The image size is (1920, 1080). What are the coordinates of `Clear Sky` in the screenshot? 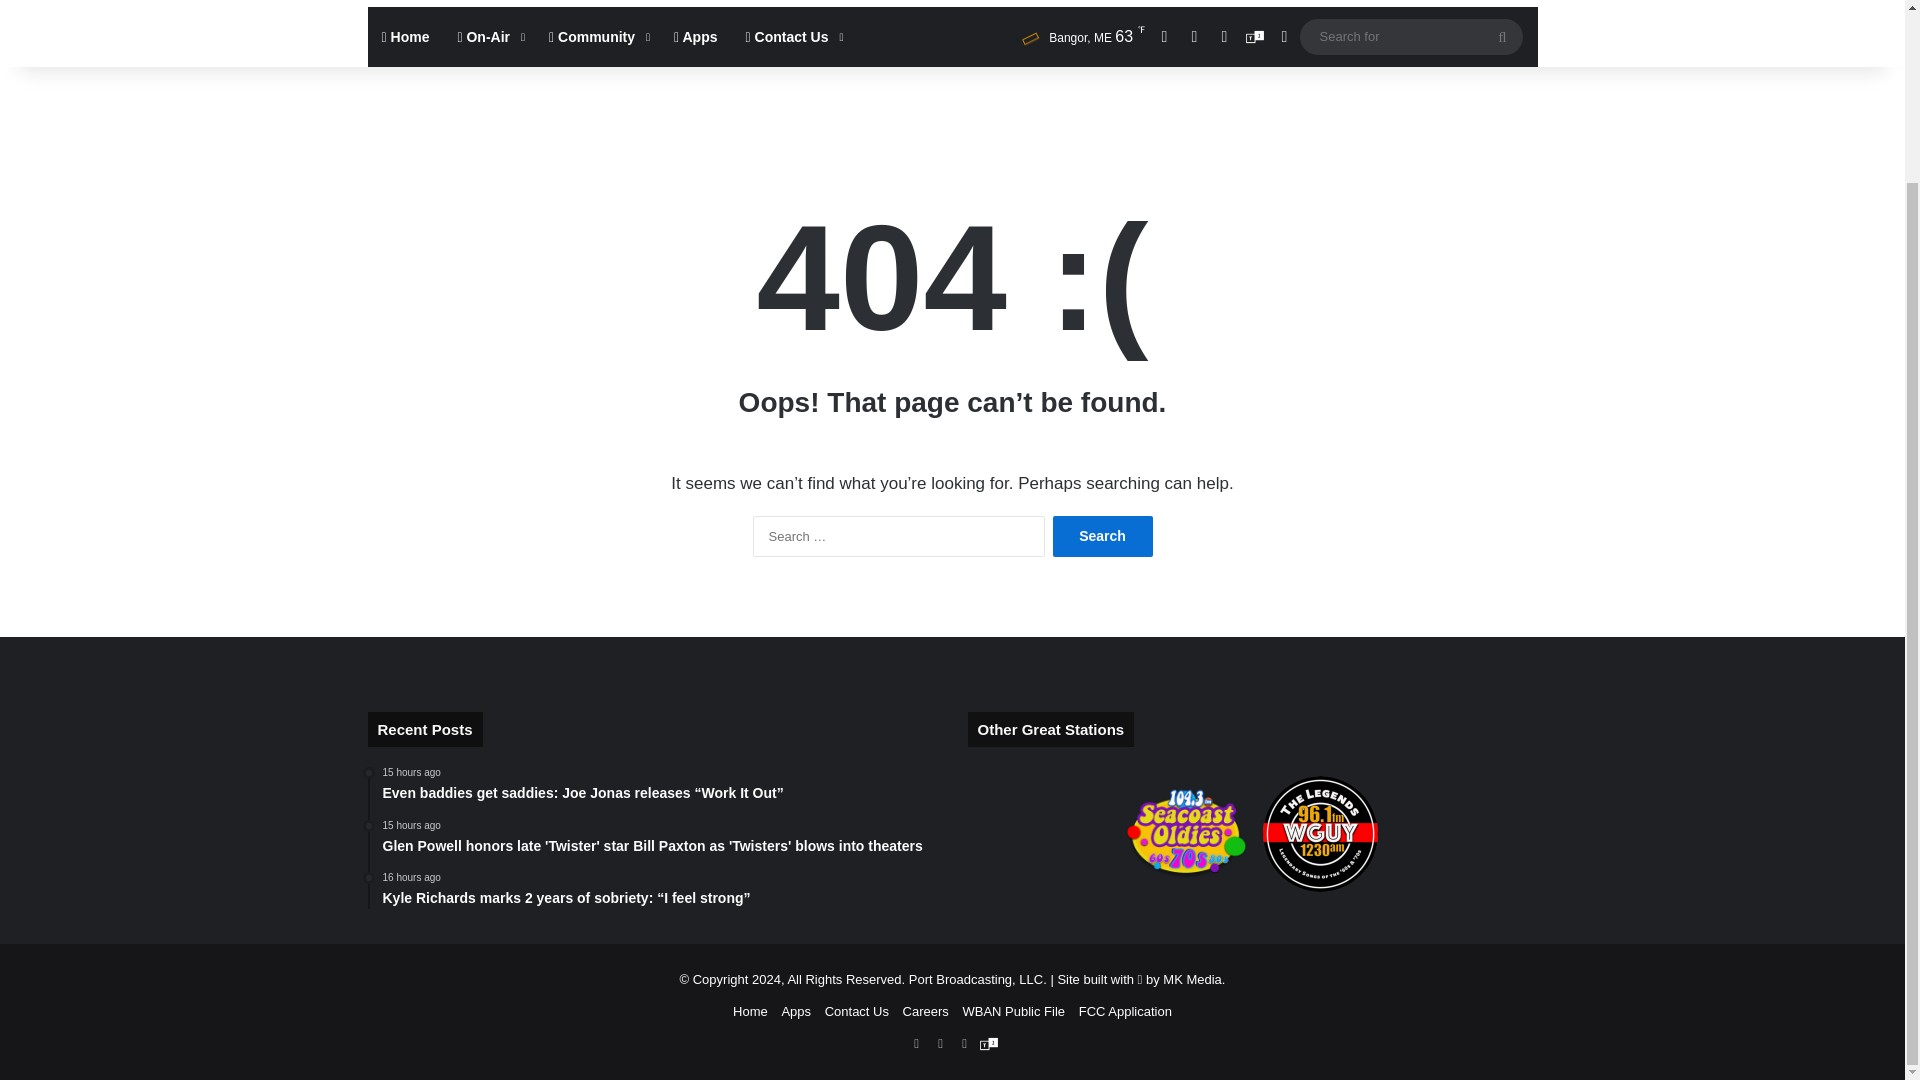 It's located at (1078, 36).